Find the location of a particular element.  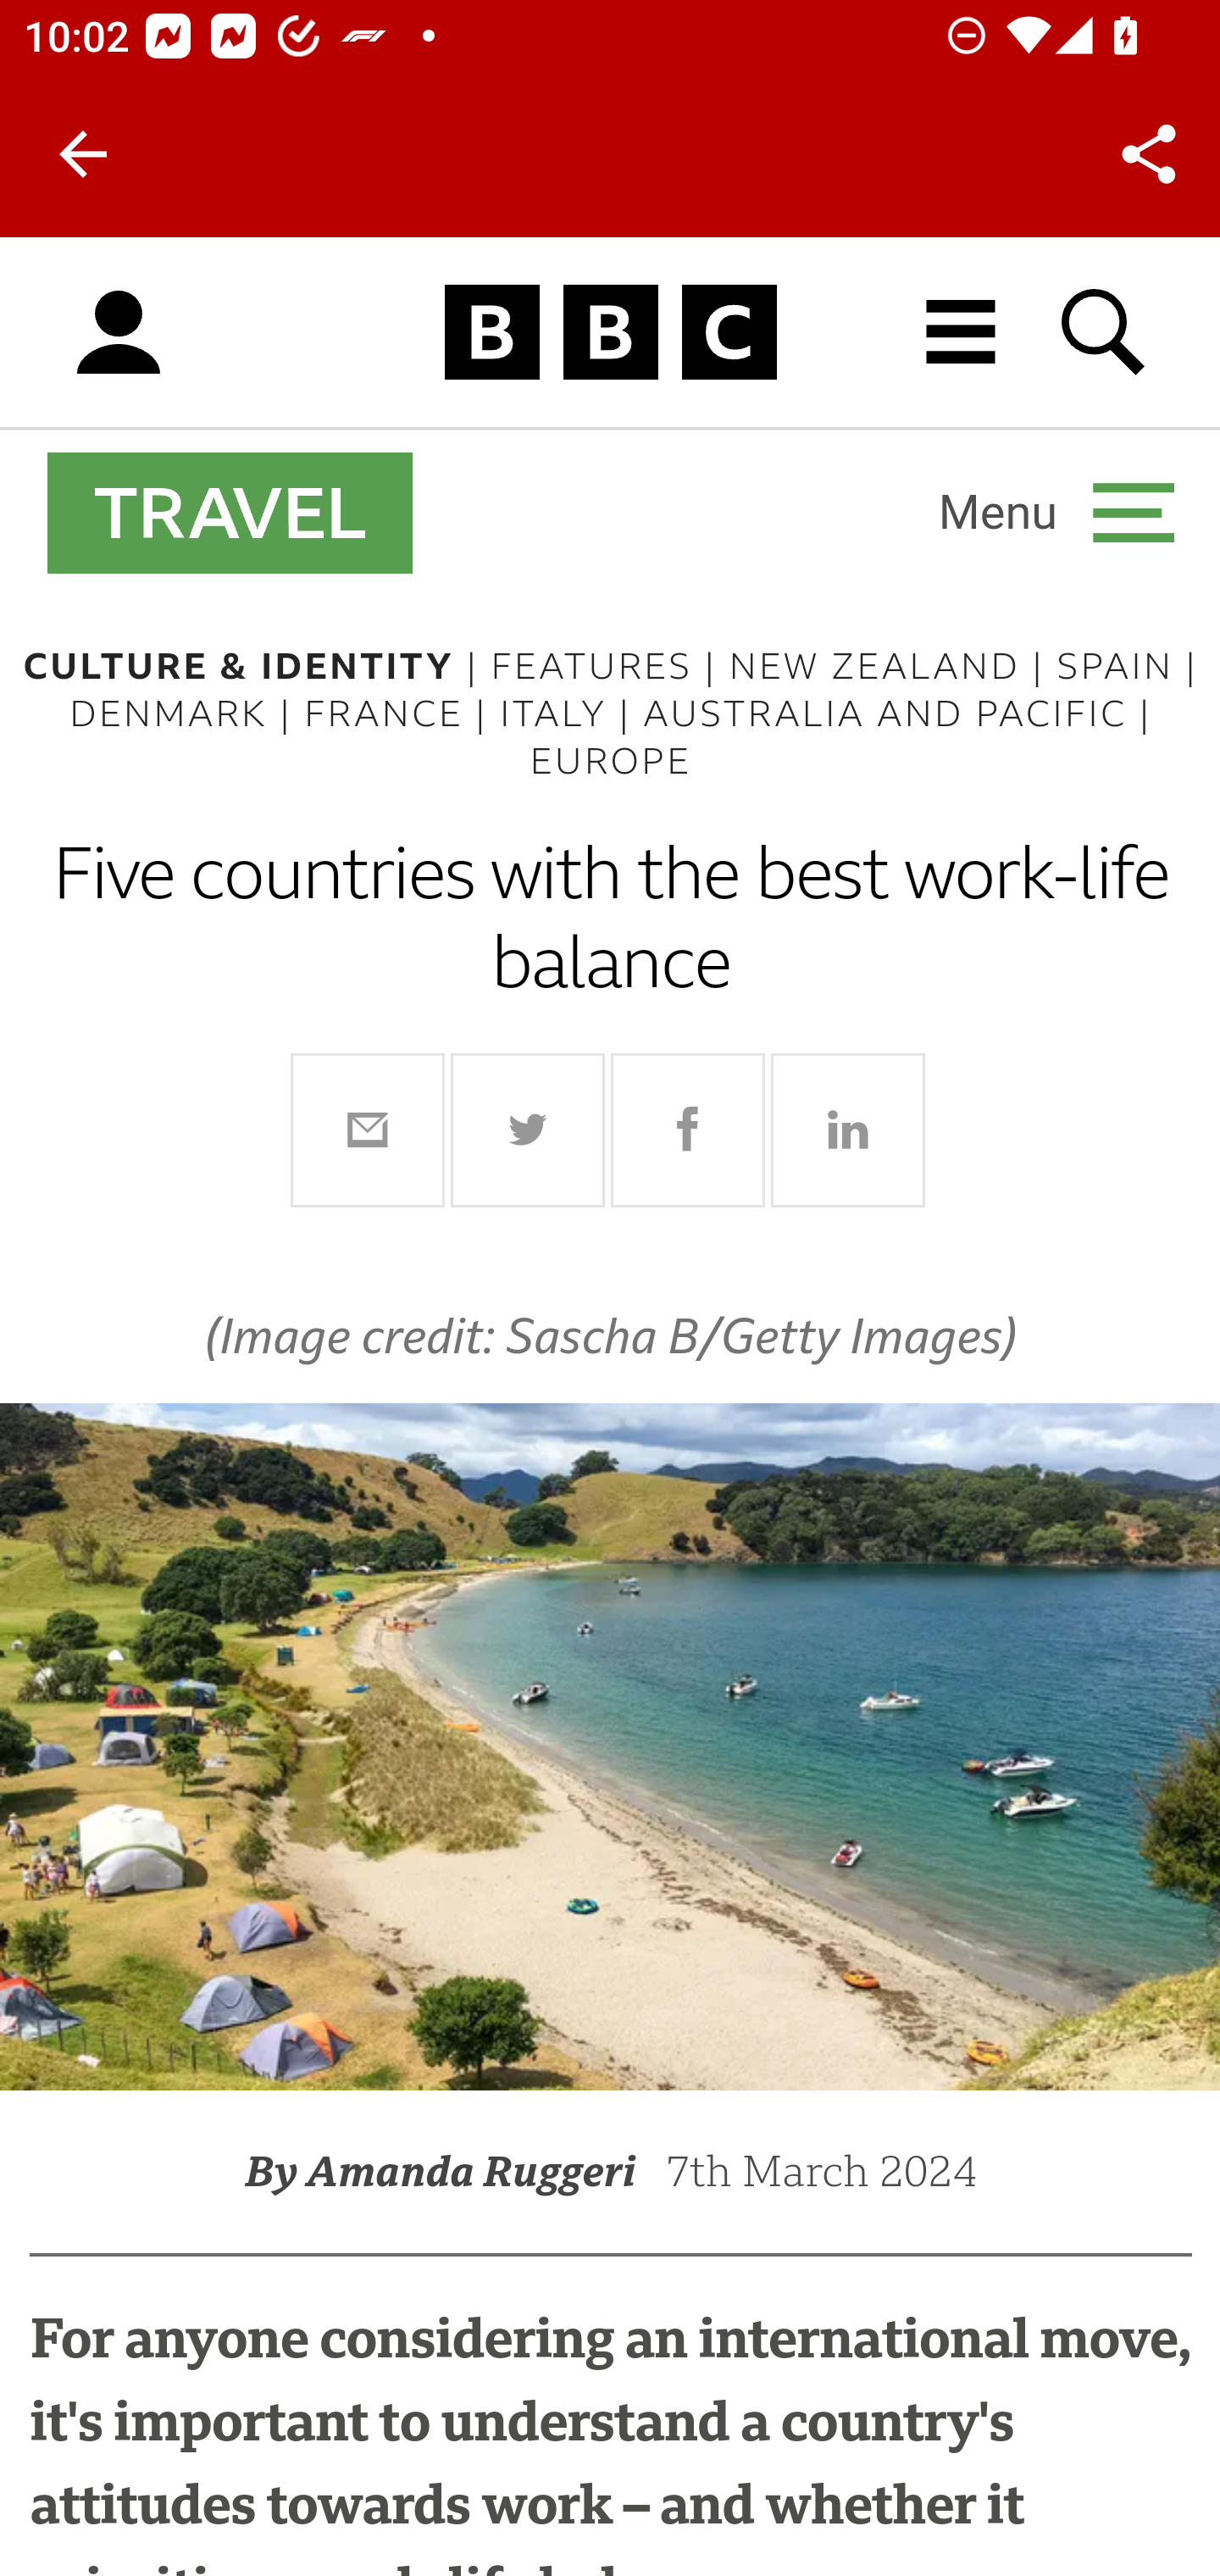

FEATURES |  FEATURES  |  is located at coordinates (610, 666).